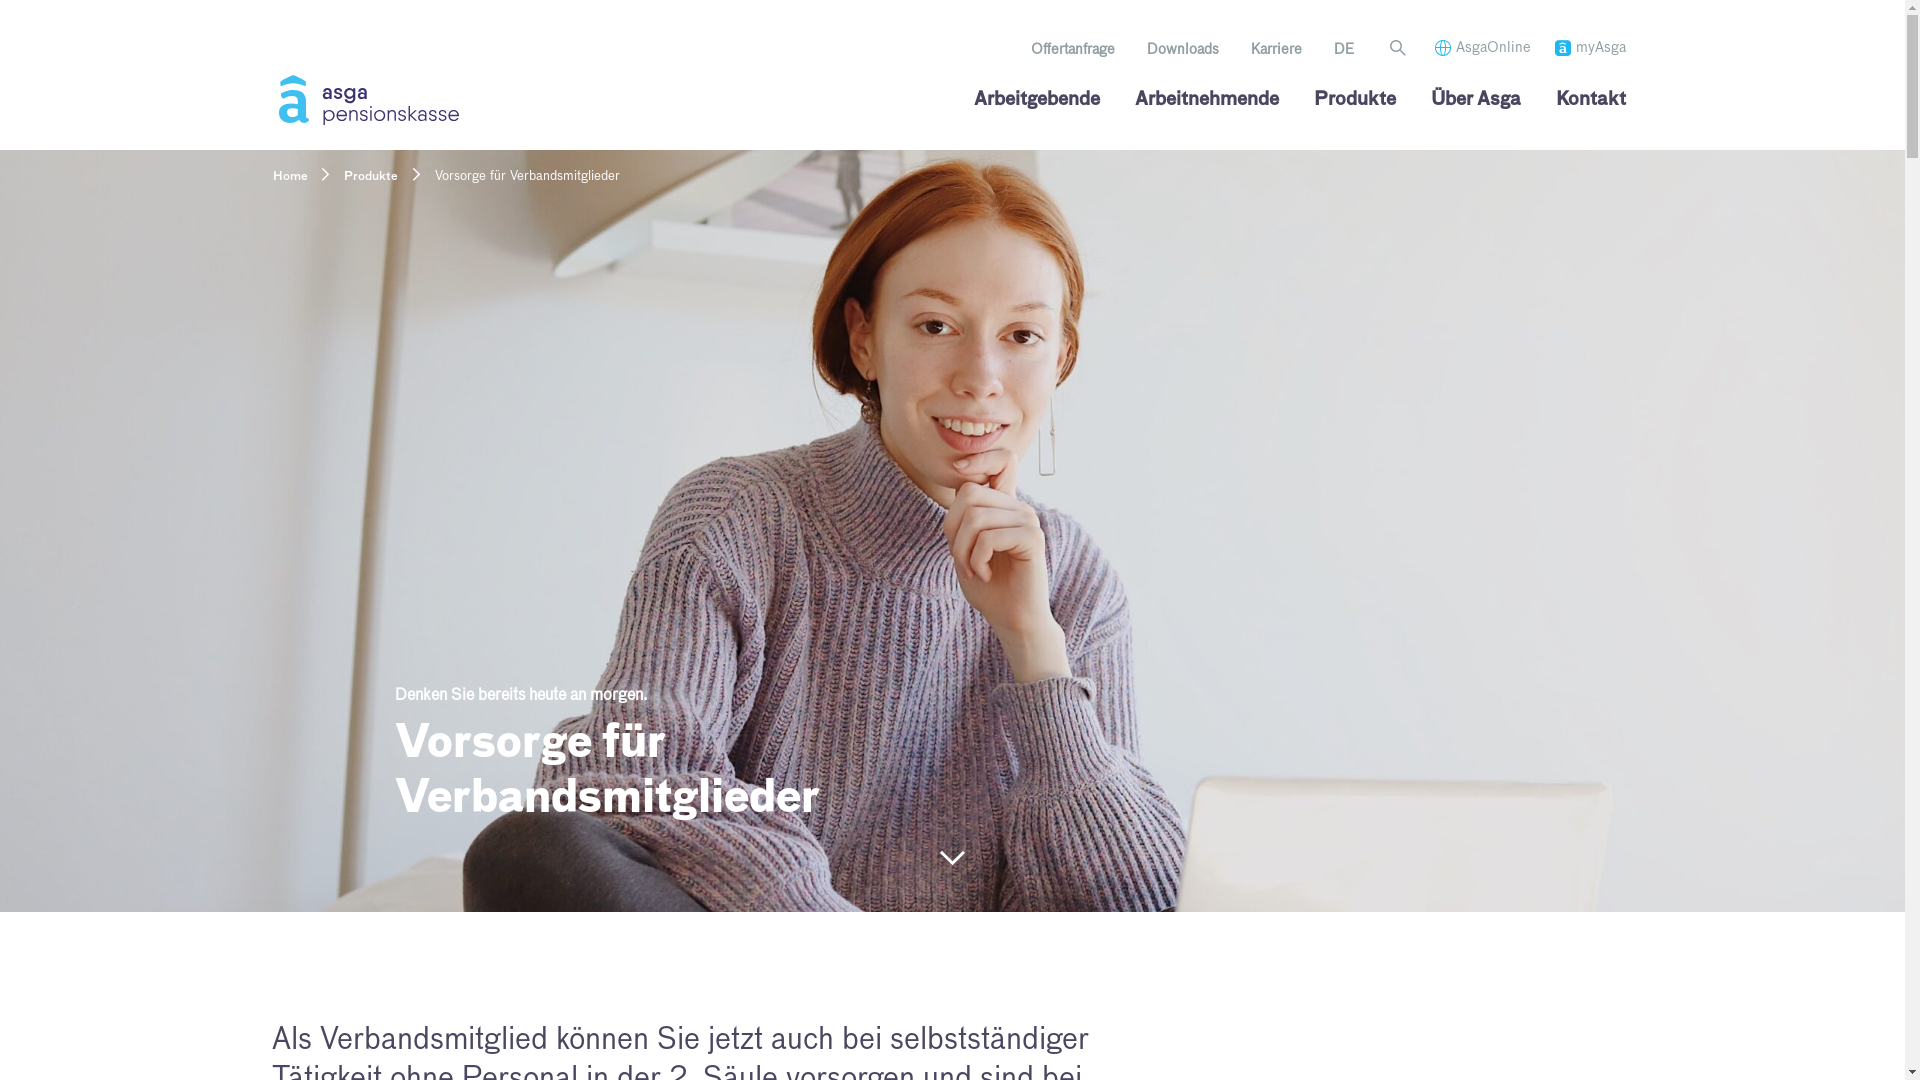  What do you see at coordinates (1591, 100) in the screenshot?
I see `Kontakt` at bounding box center [1591, 100].